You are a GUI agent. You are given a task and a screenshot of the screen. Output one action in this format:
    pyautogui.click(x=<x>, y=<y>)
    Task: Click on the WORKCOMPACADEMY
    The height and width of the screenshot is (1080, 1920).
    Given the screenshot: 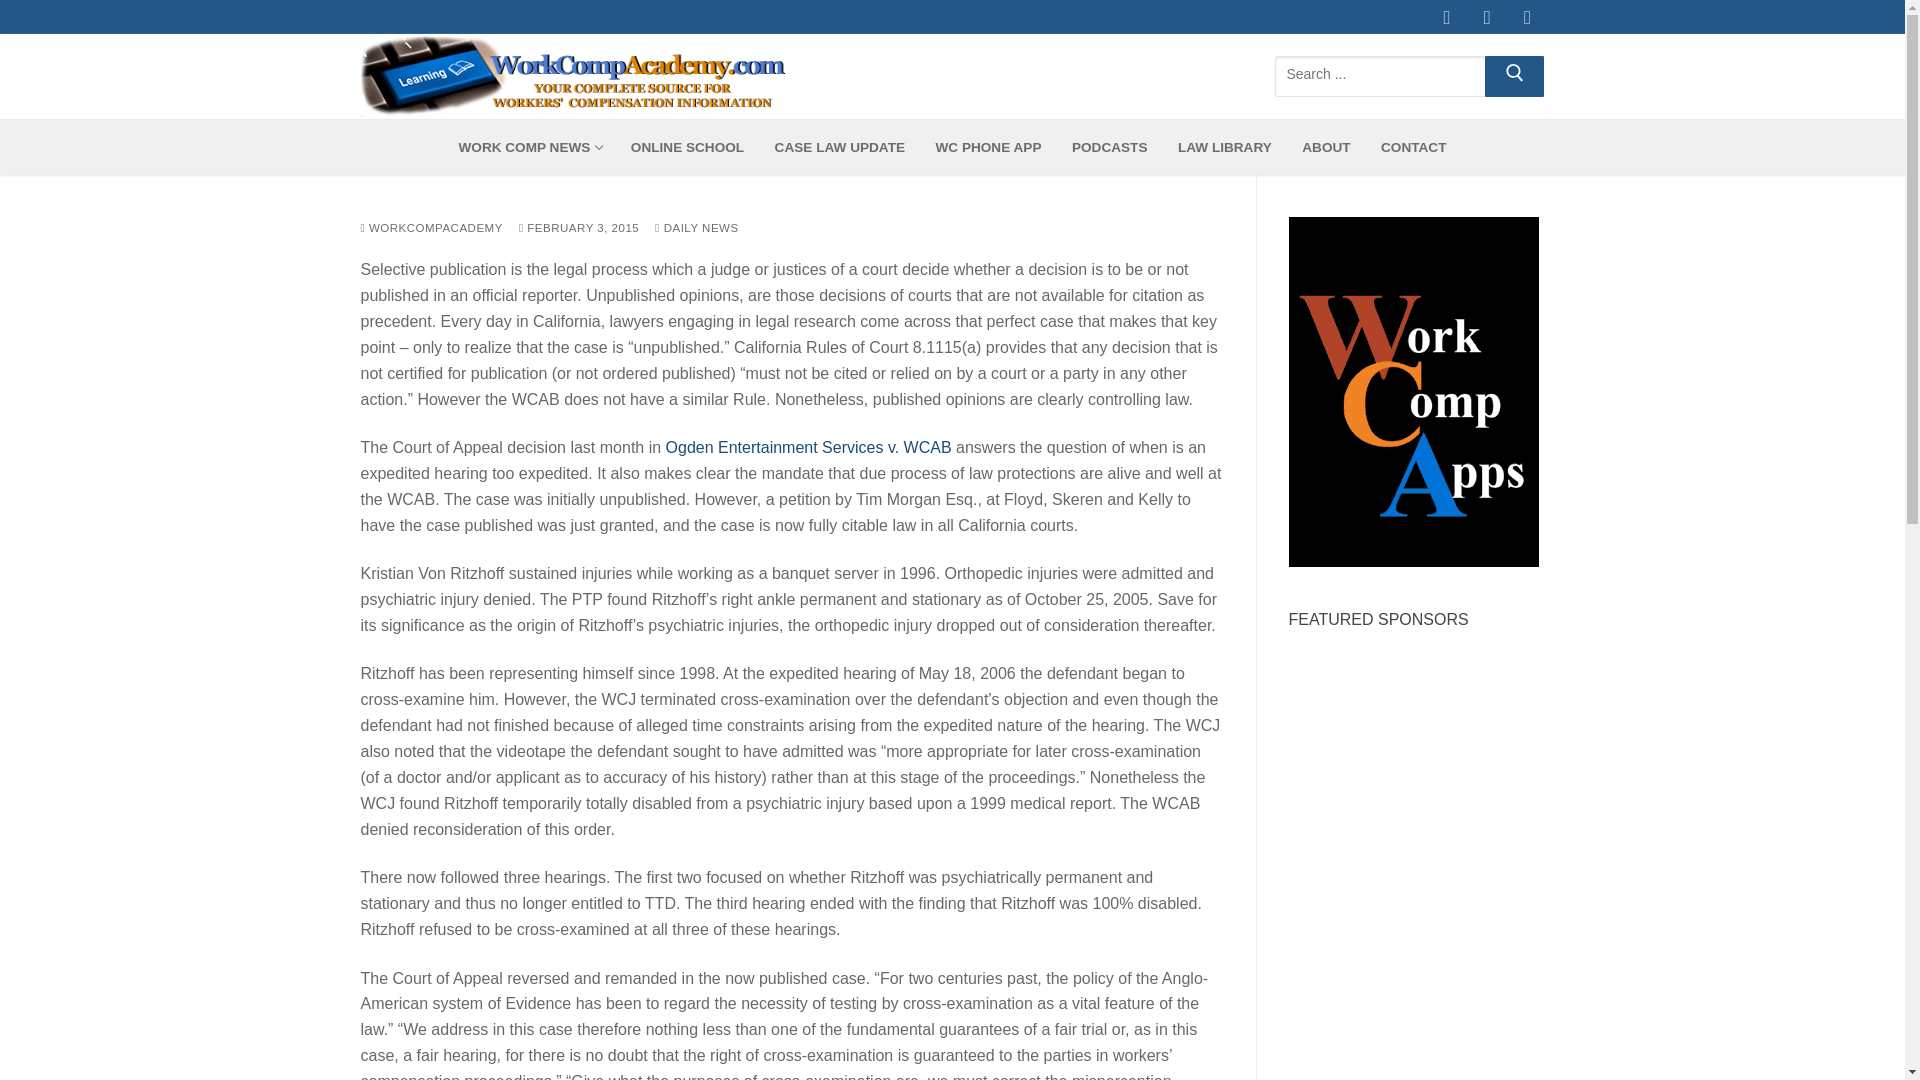 What is the action you would take?
    pyautogui.click(x=528, y=148)
    